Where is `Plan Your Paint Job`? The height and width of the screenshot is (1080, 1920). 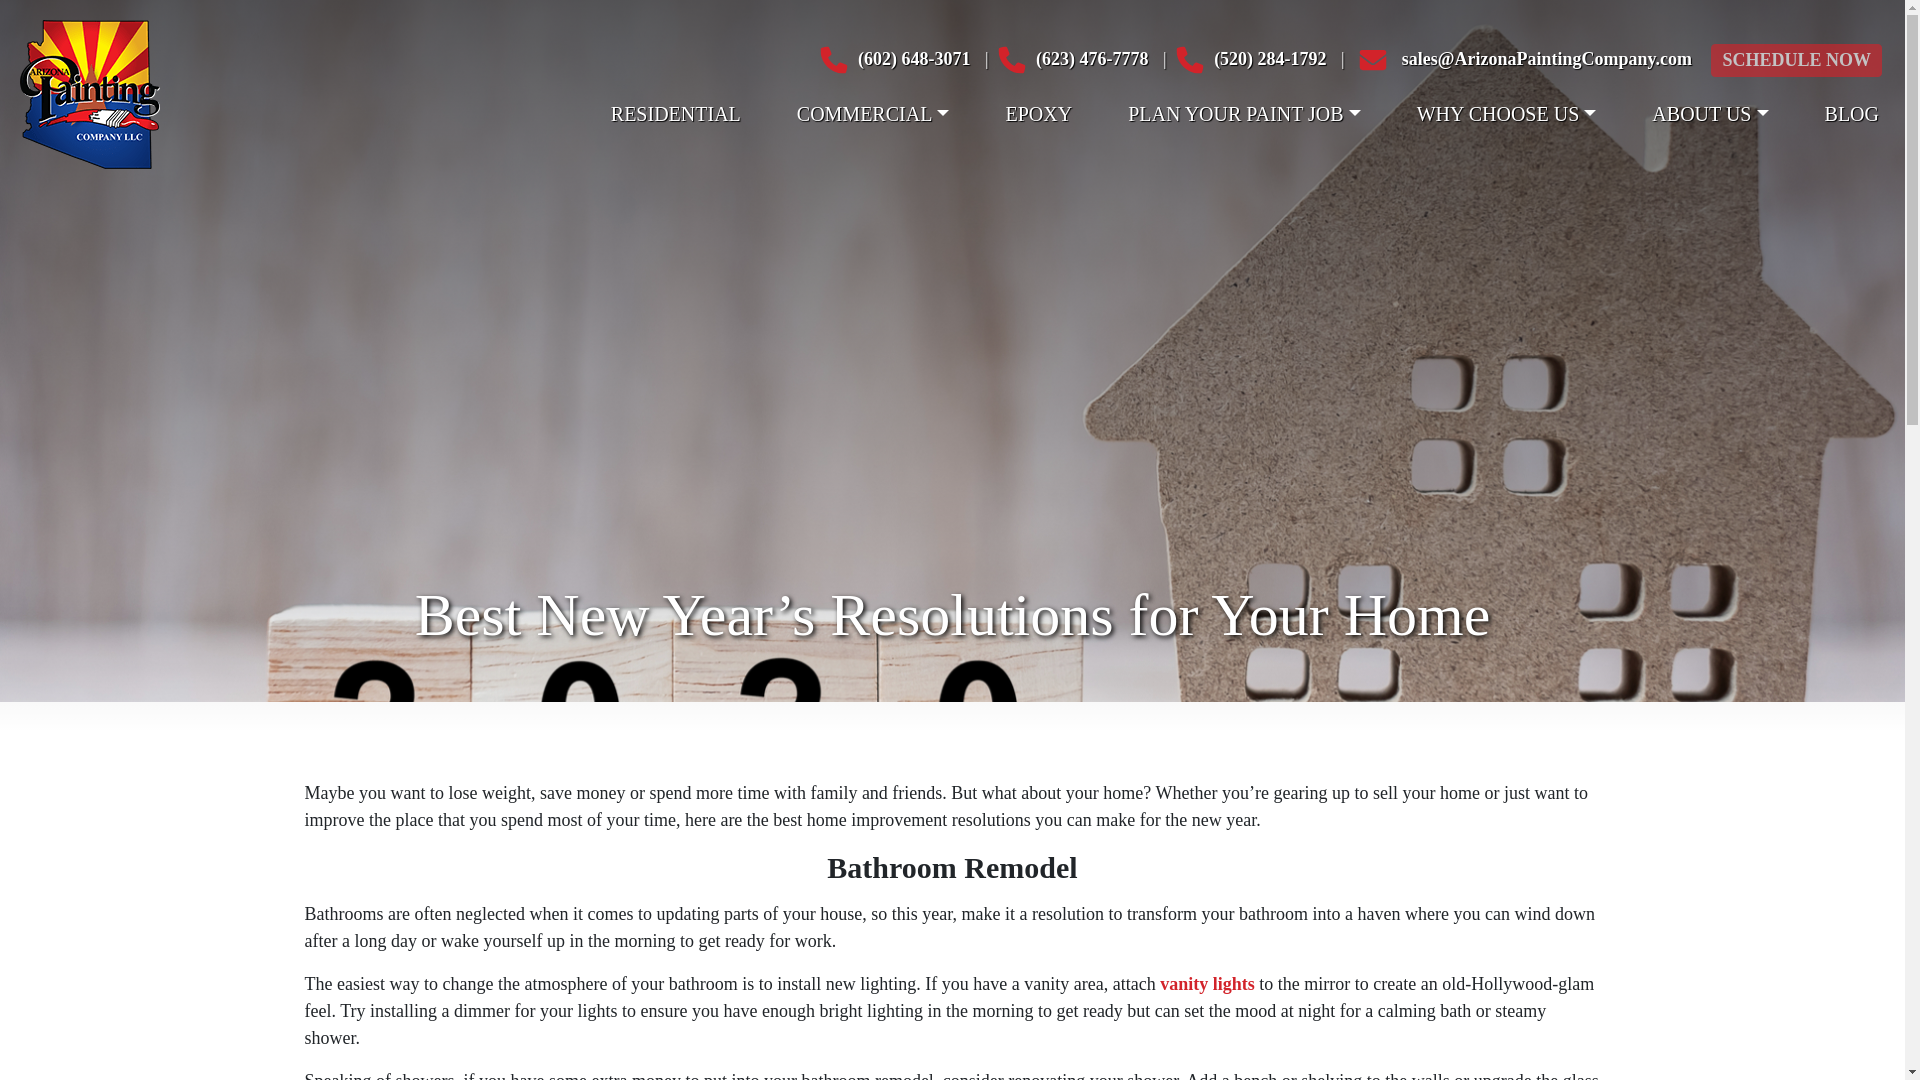 Plan Your Paint Job is located at coordinates (1244, 114).